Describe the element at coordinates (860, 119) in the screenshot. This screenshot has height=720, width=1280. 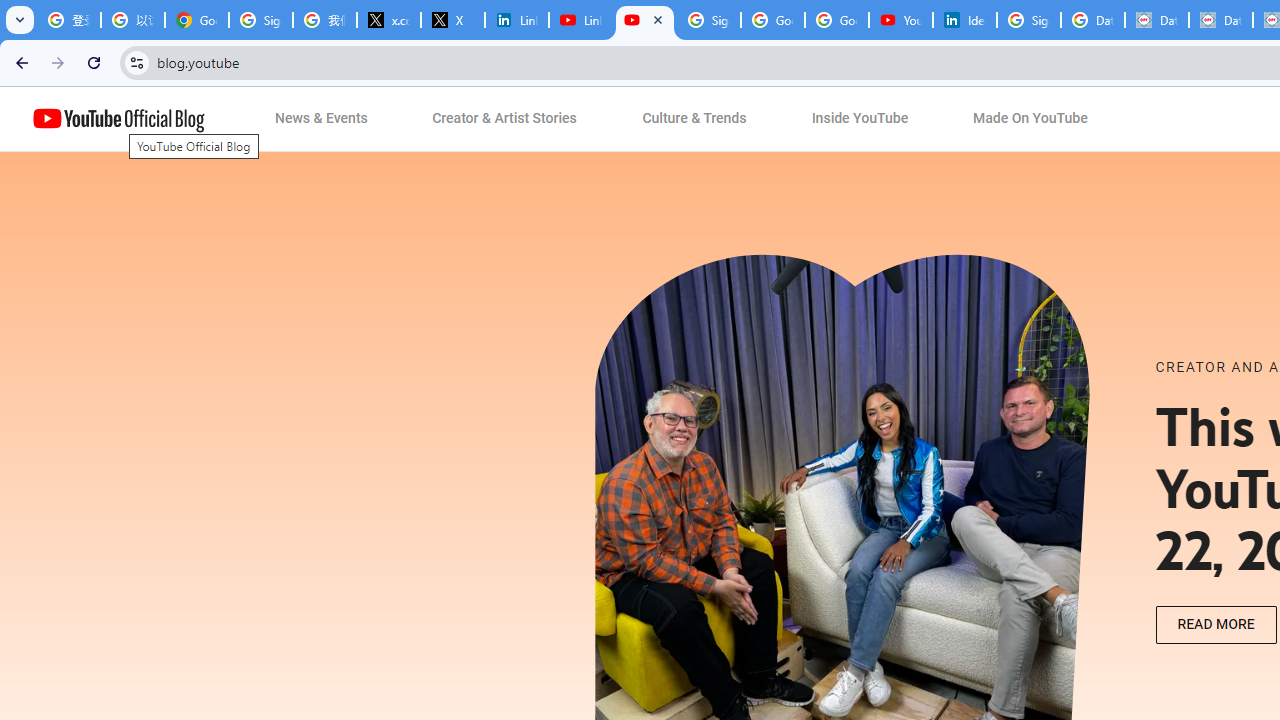
I see `Inside YouTube` at that location.